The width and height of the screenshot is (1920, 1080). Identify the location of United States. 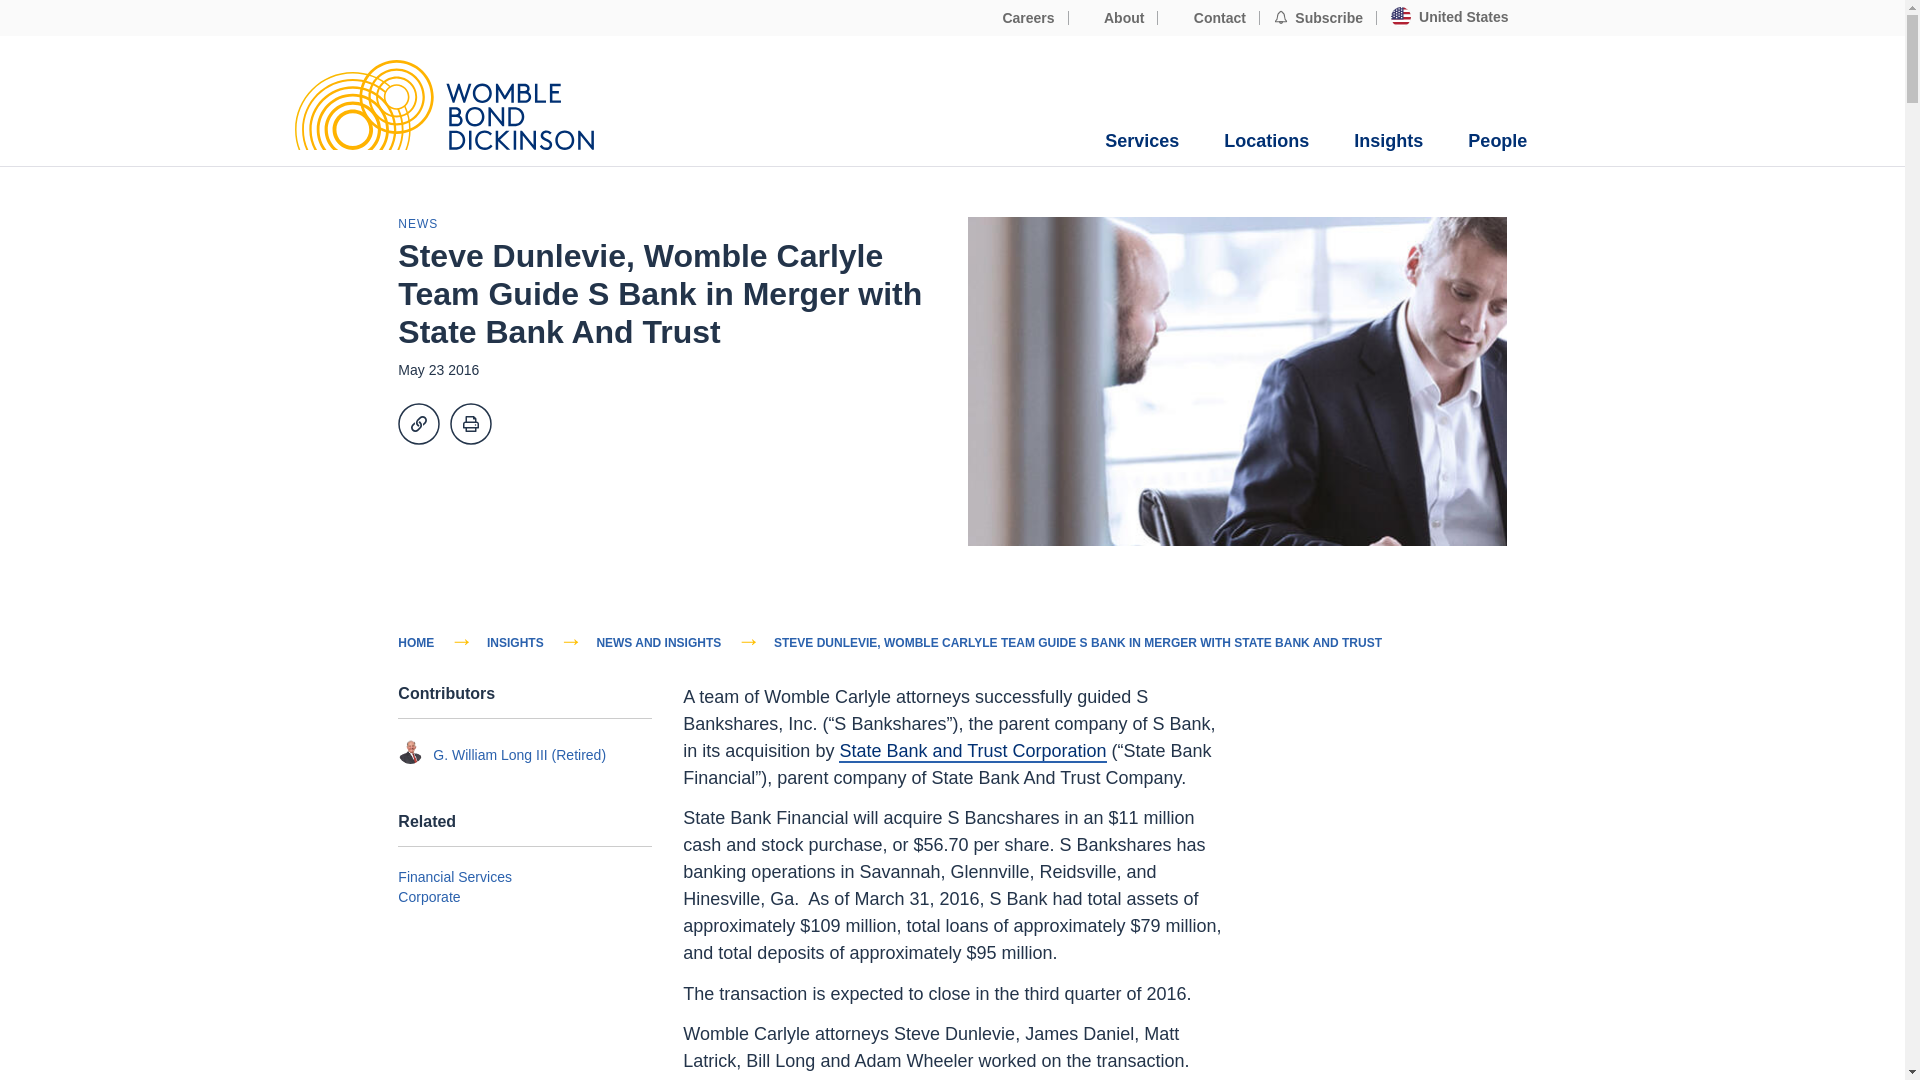
(1449, 17).